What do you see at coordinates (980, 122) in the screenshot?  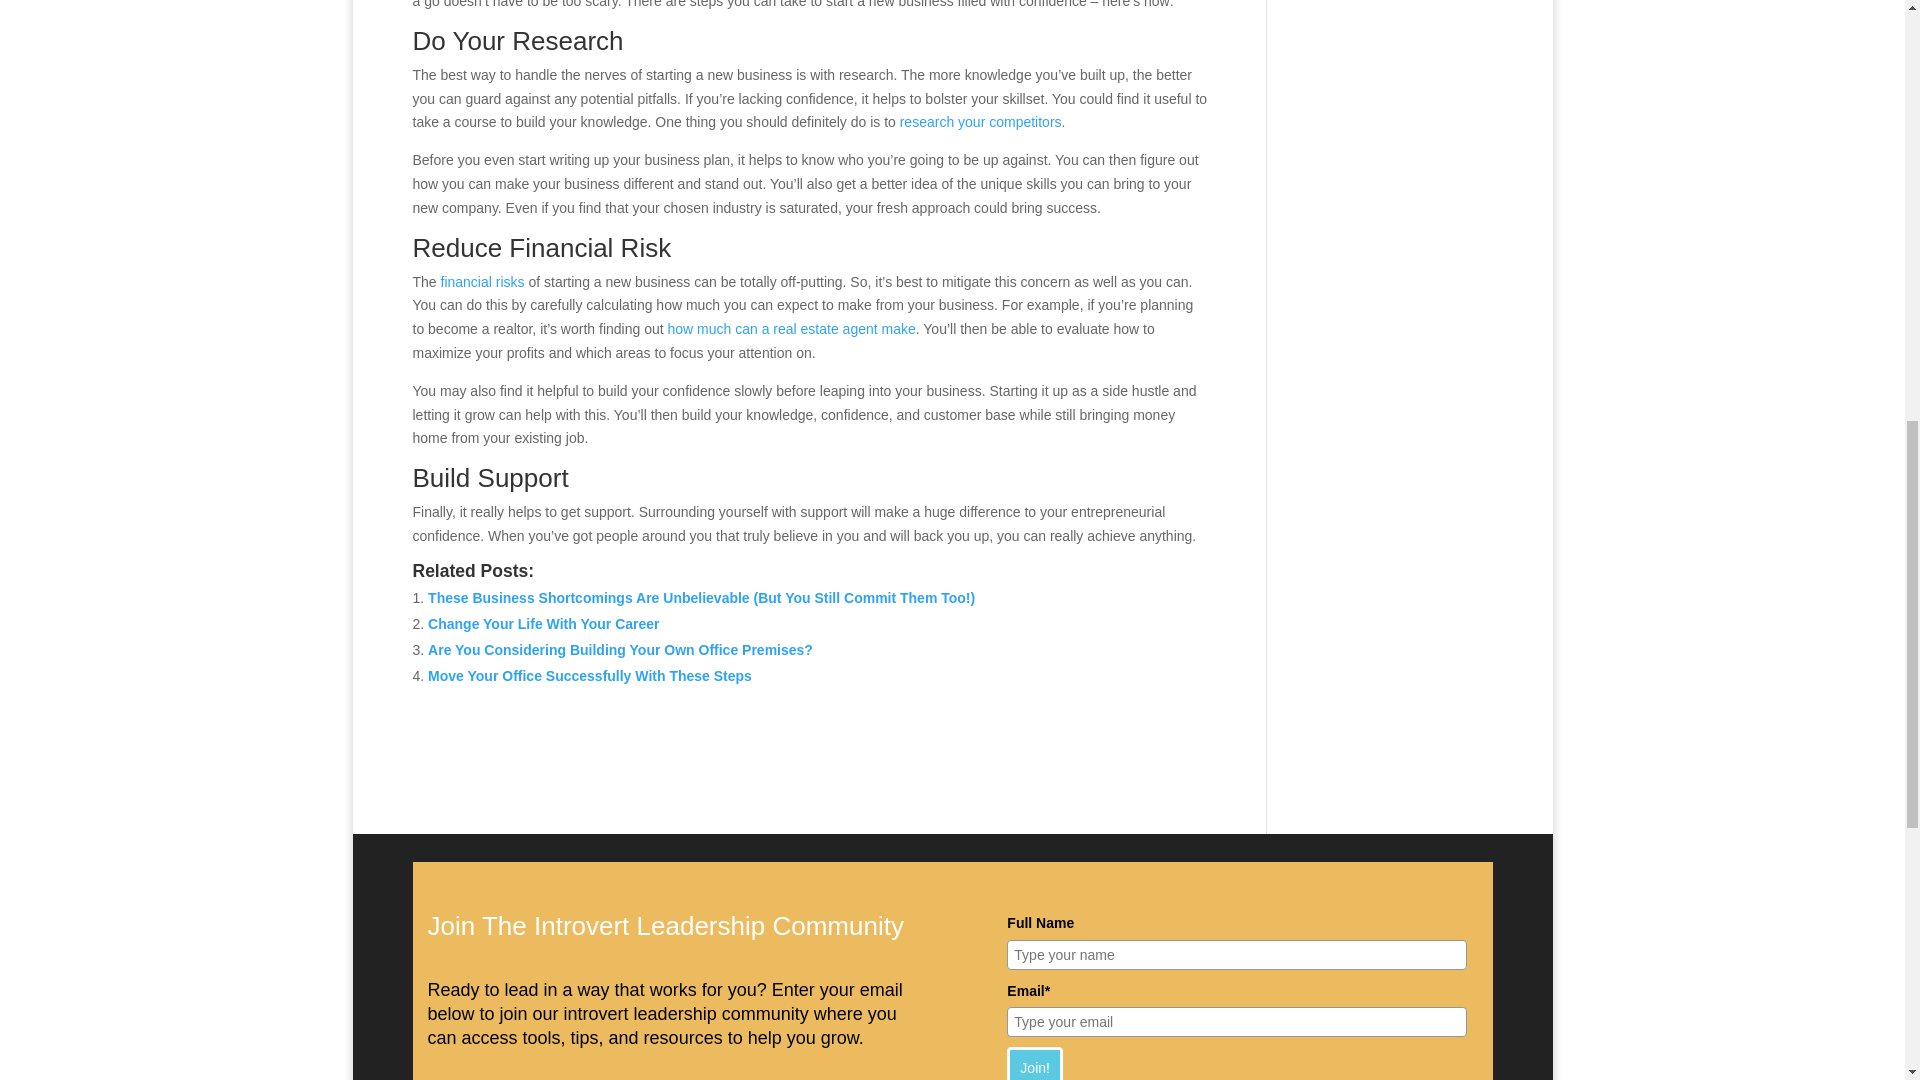 I see `research your competitors` at bounding box center [980, 122].